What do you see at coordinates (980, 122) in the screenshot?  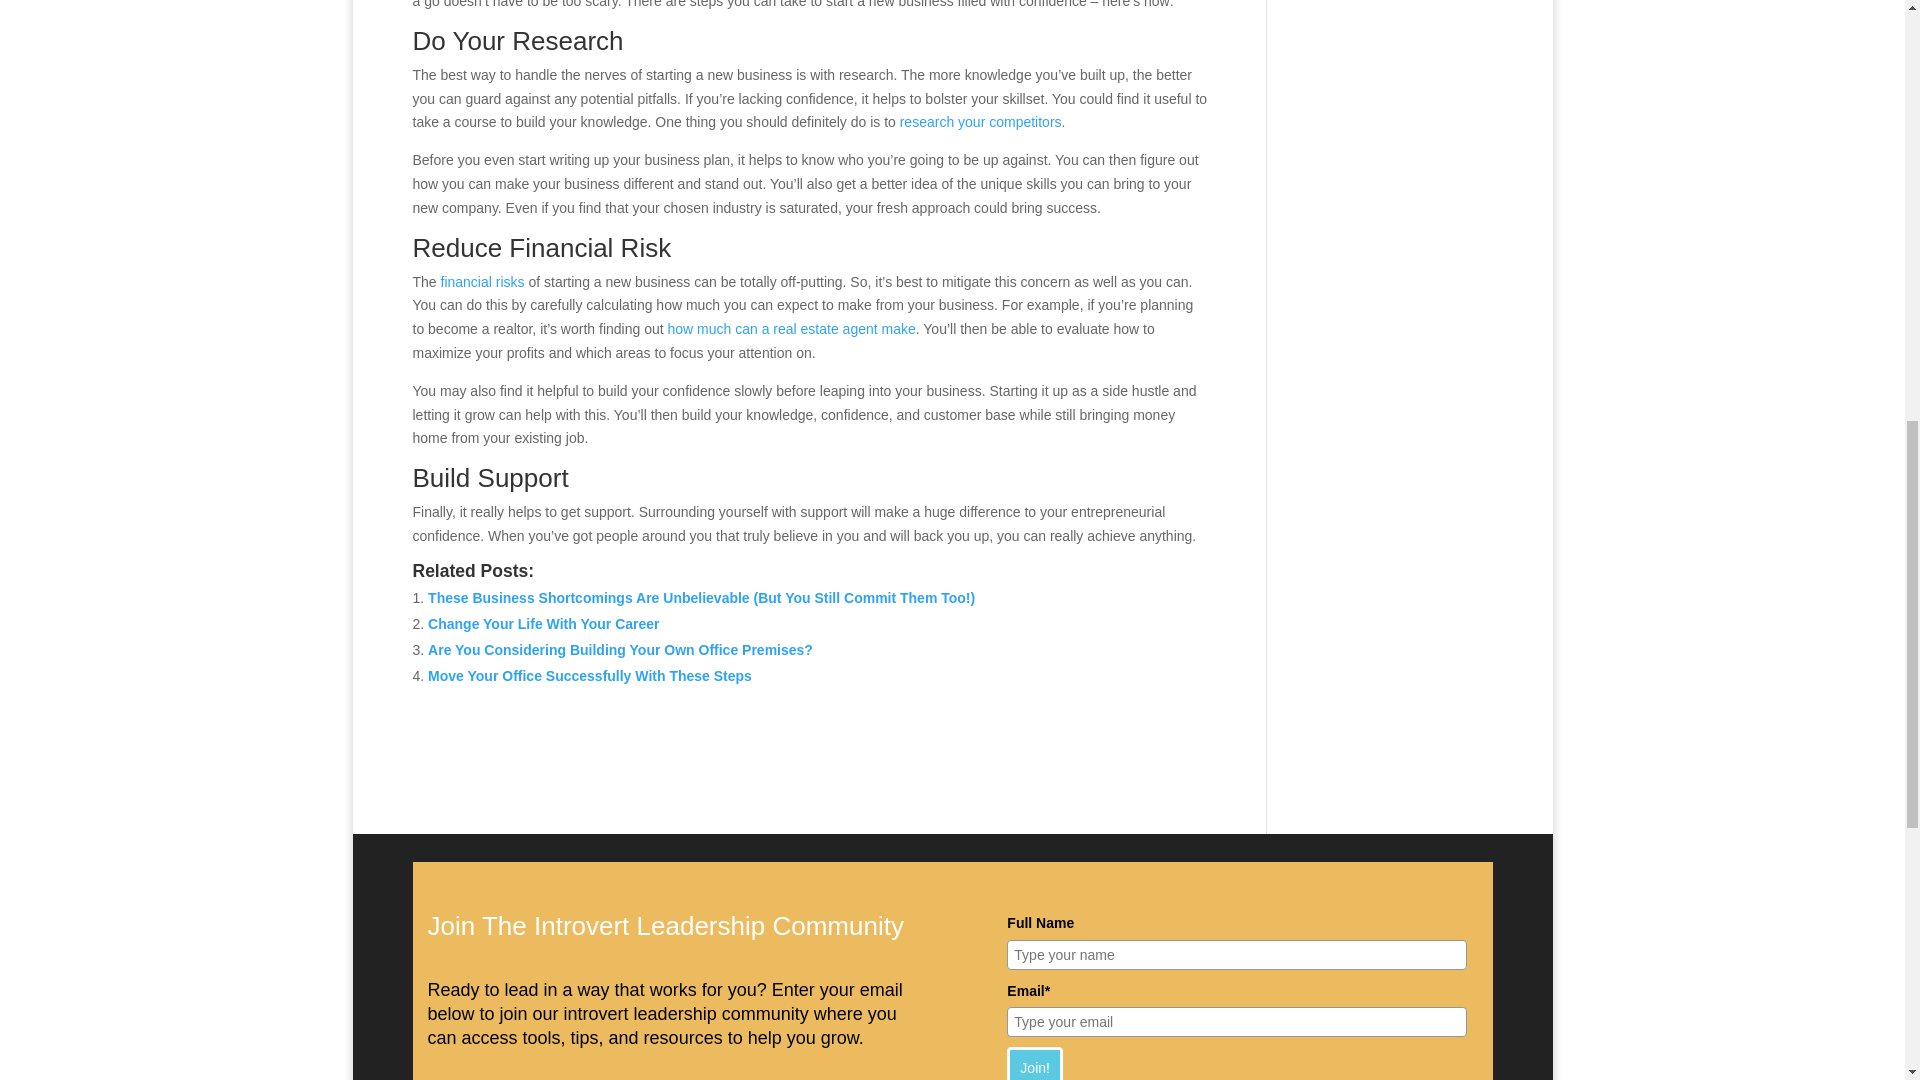 I see `research your competitors` at bounding box center [980, 122].